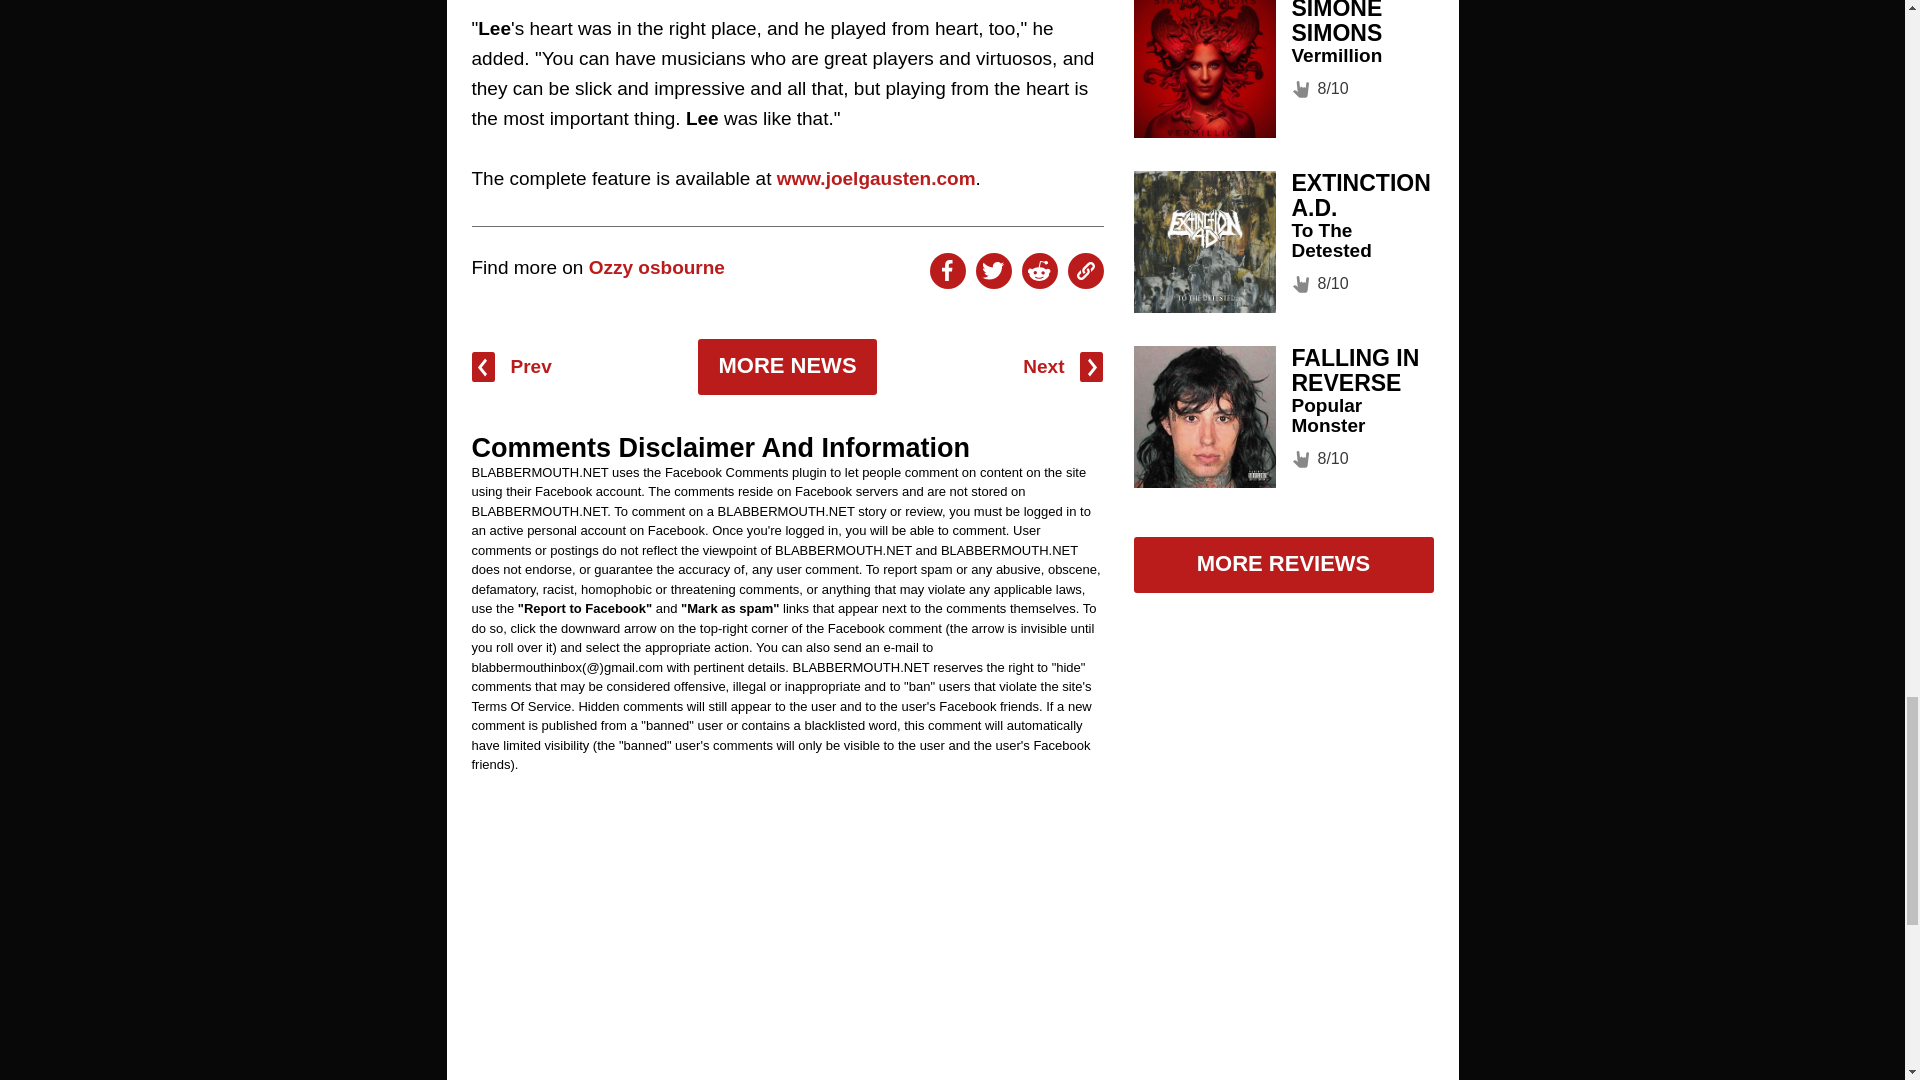  I want to click on Next, so click(1062, 367).